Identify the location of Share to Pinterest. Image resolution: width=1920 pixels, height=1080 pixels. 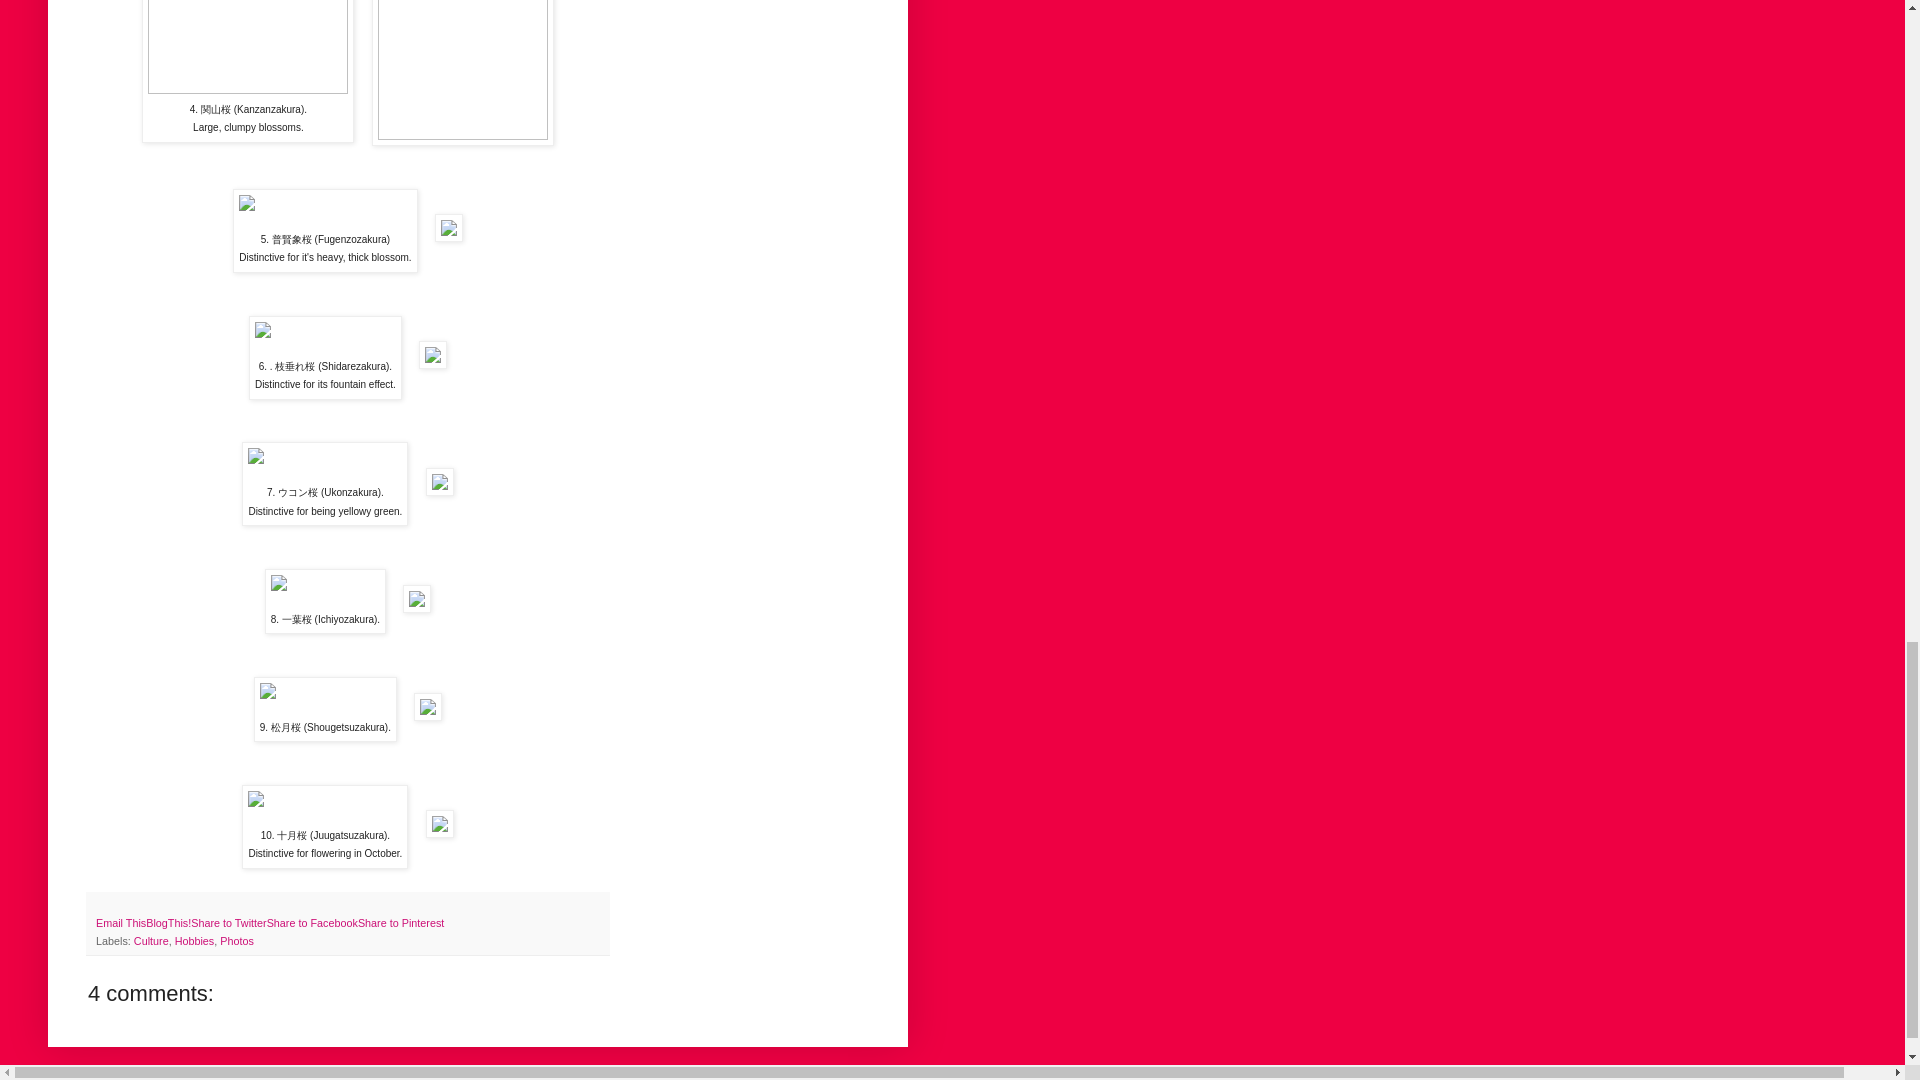
(400, 922).